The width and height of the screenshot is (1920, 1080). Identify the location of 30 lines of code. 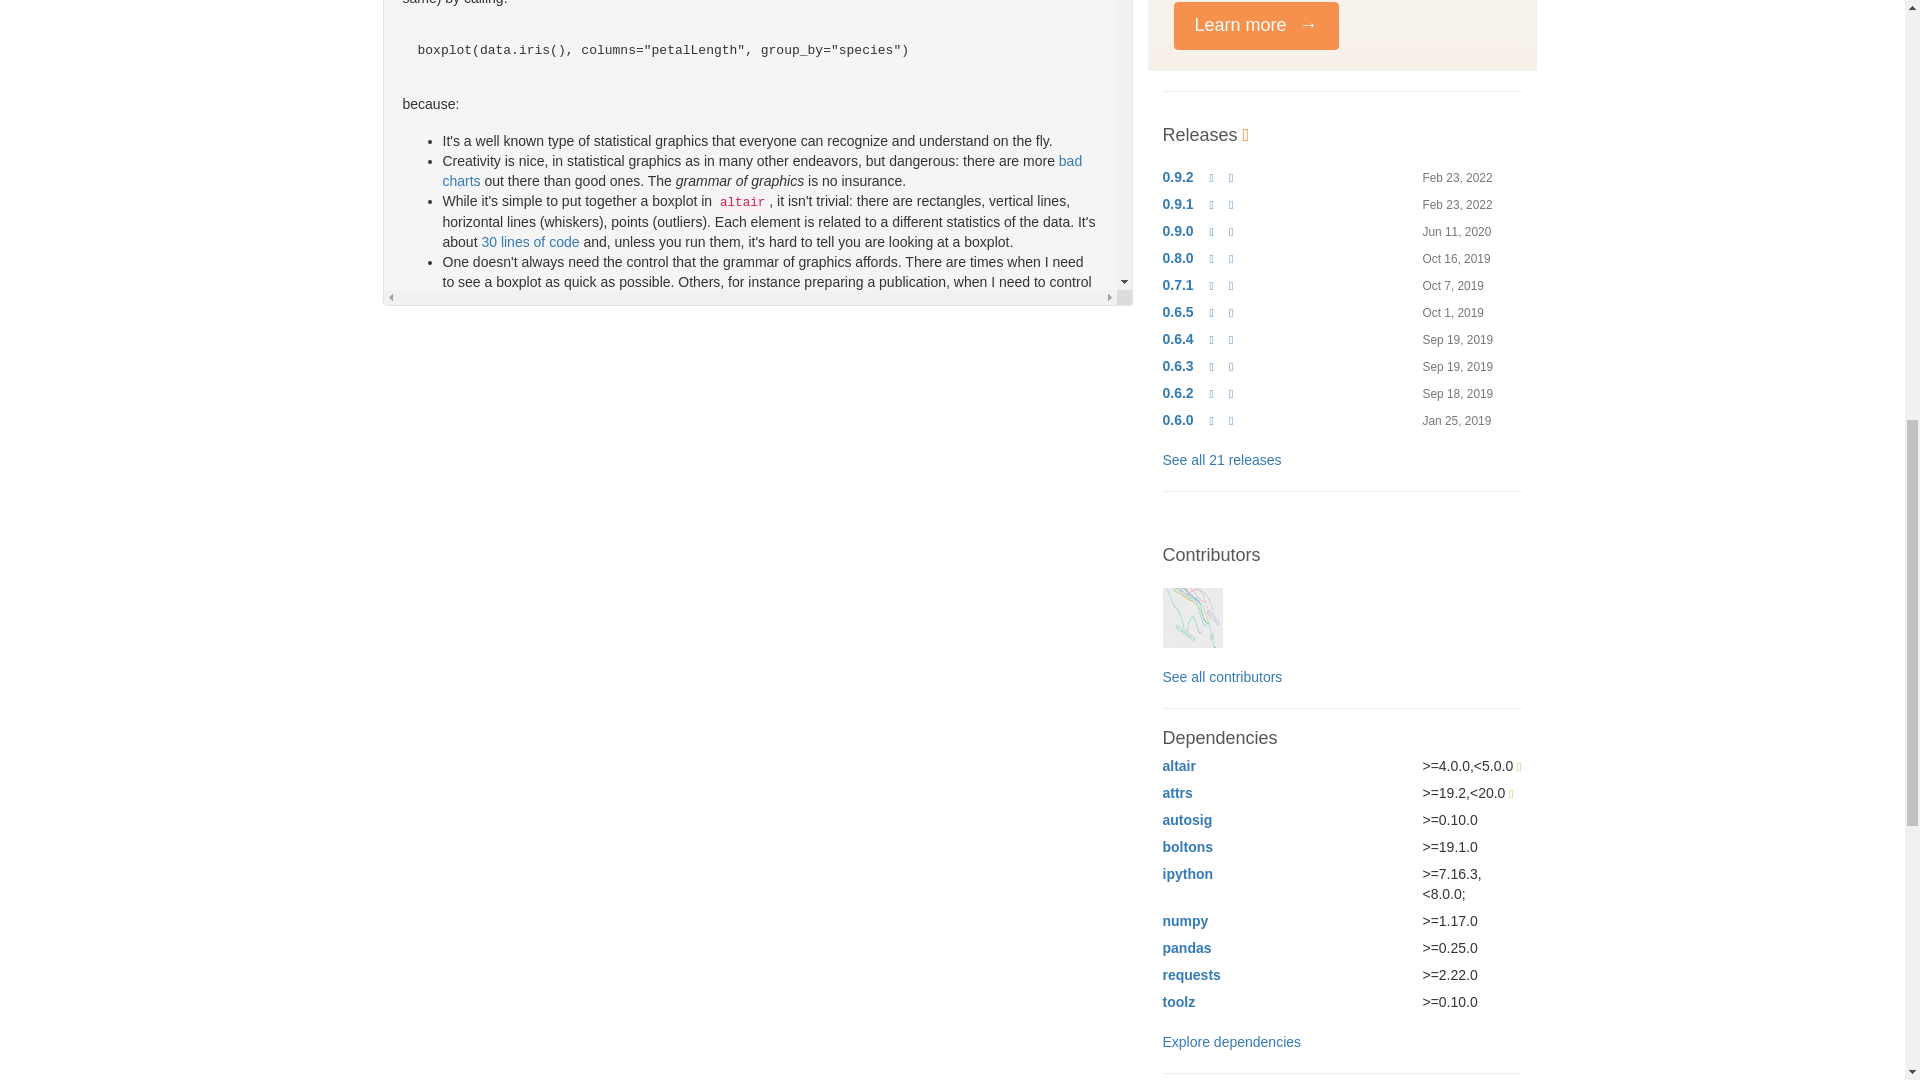
(530, 242).